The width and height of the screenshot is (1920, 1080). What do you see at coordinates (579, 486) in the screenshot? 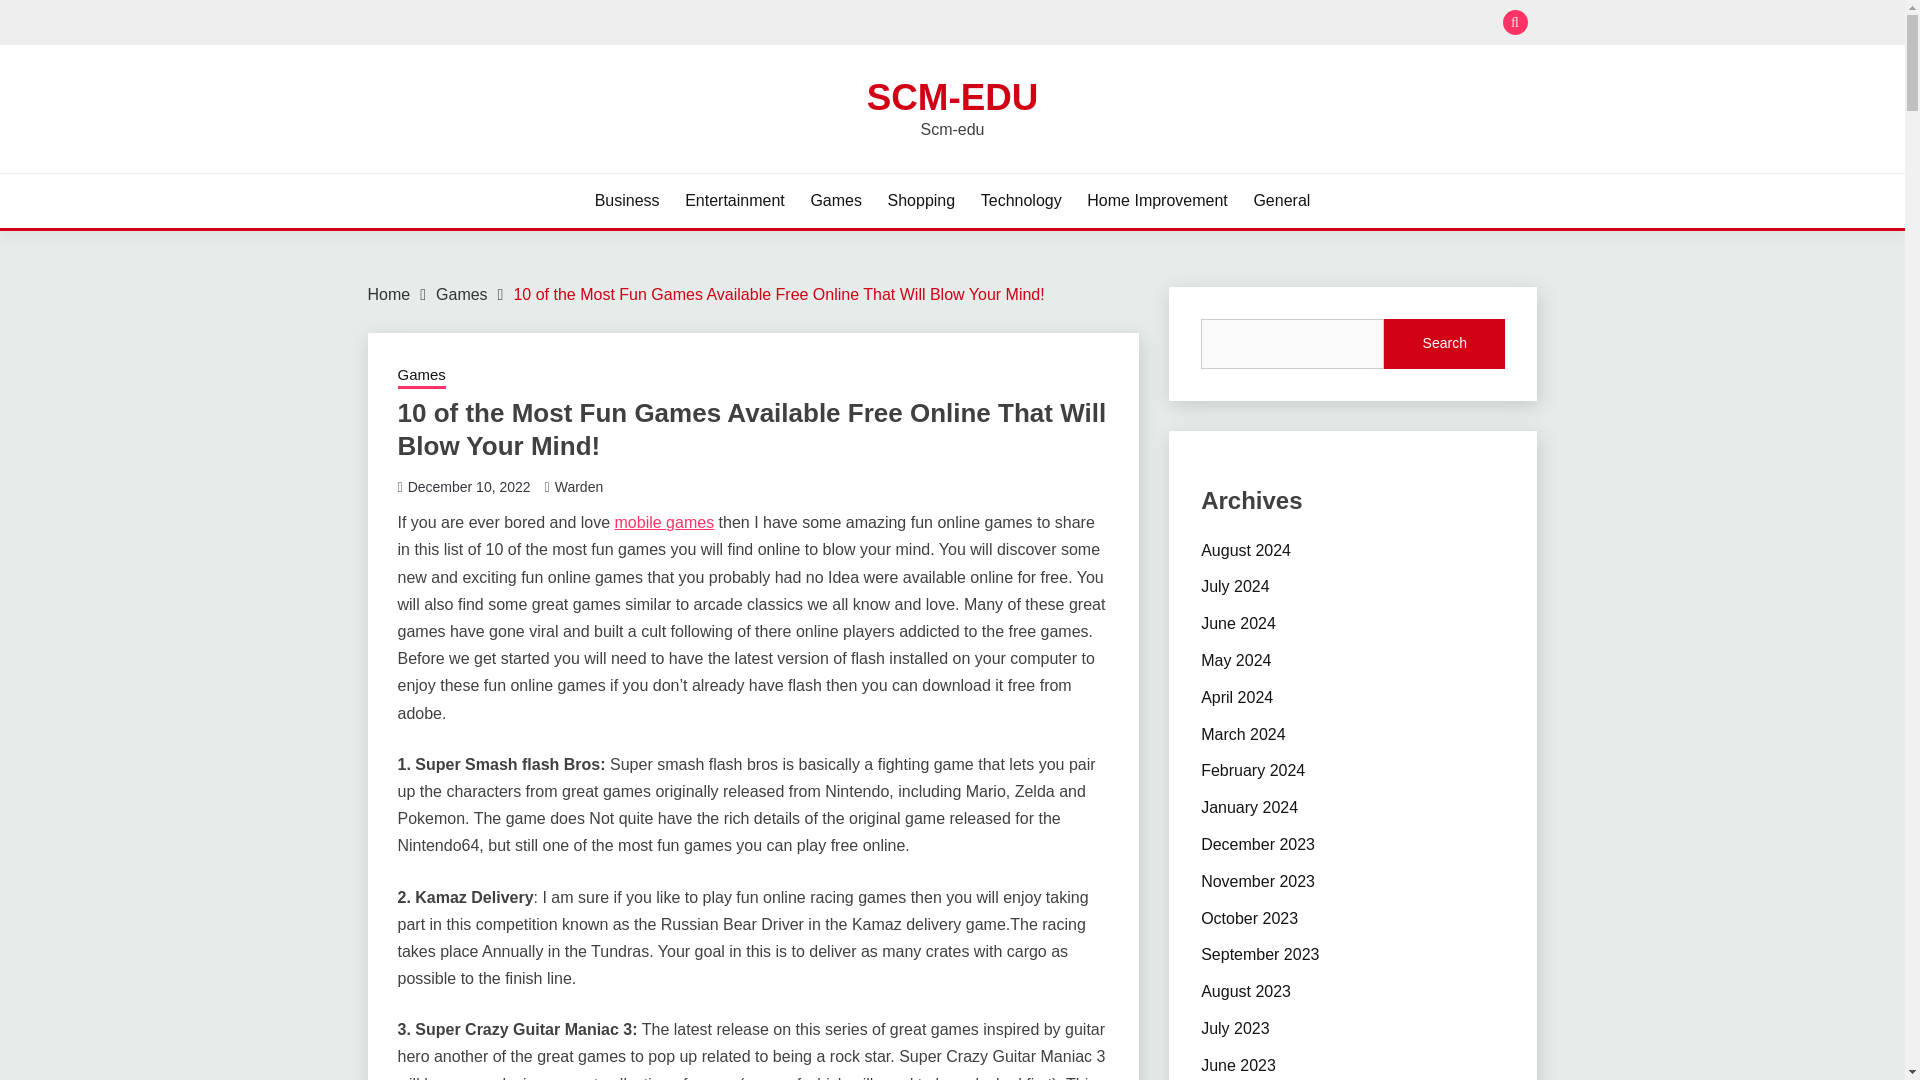
I see `Warden` at bounding box center [579, 486].